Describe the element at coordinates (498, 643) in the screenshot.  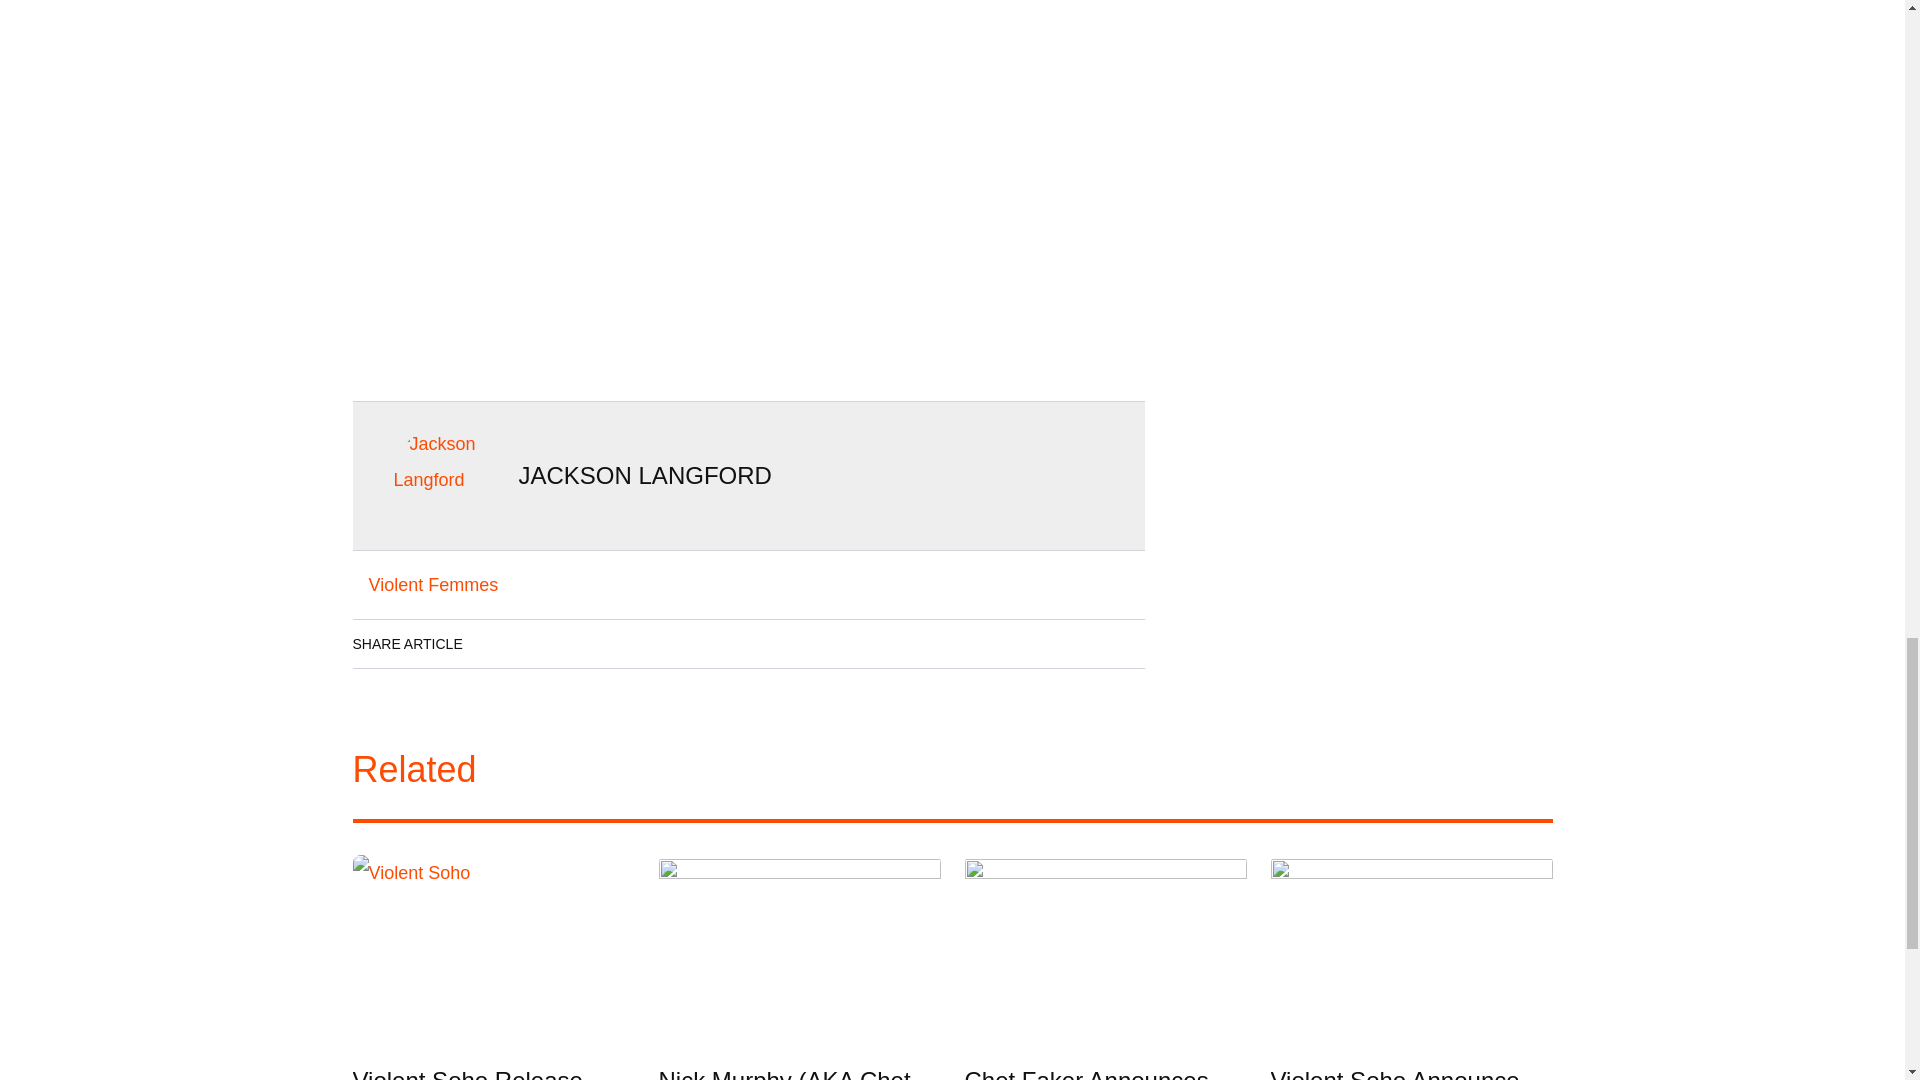
I see `Facebook` at that location.